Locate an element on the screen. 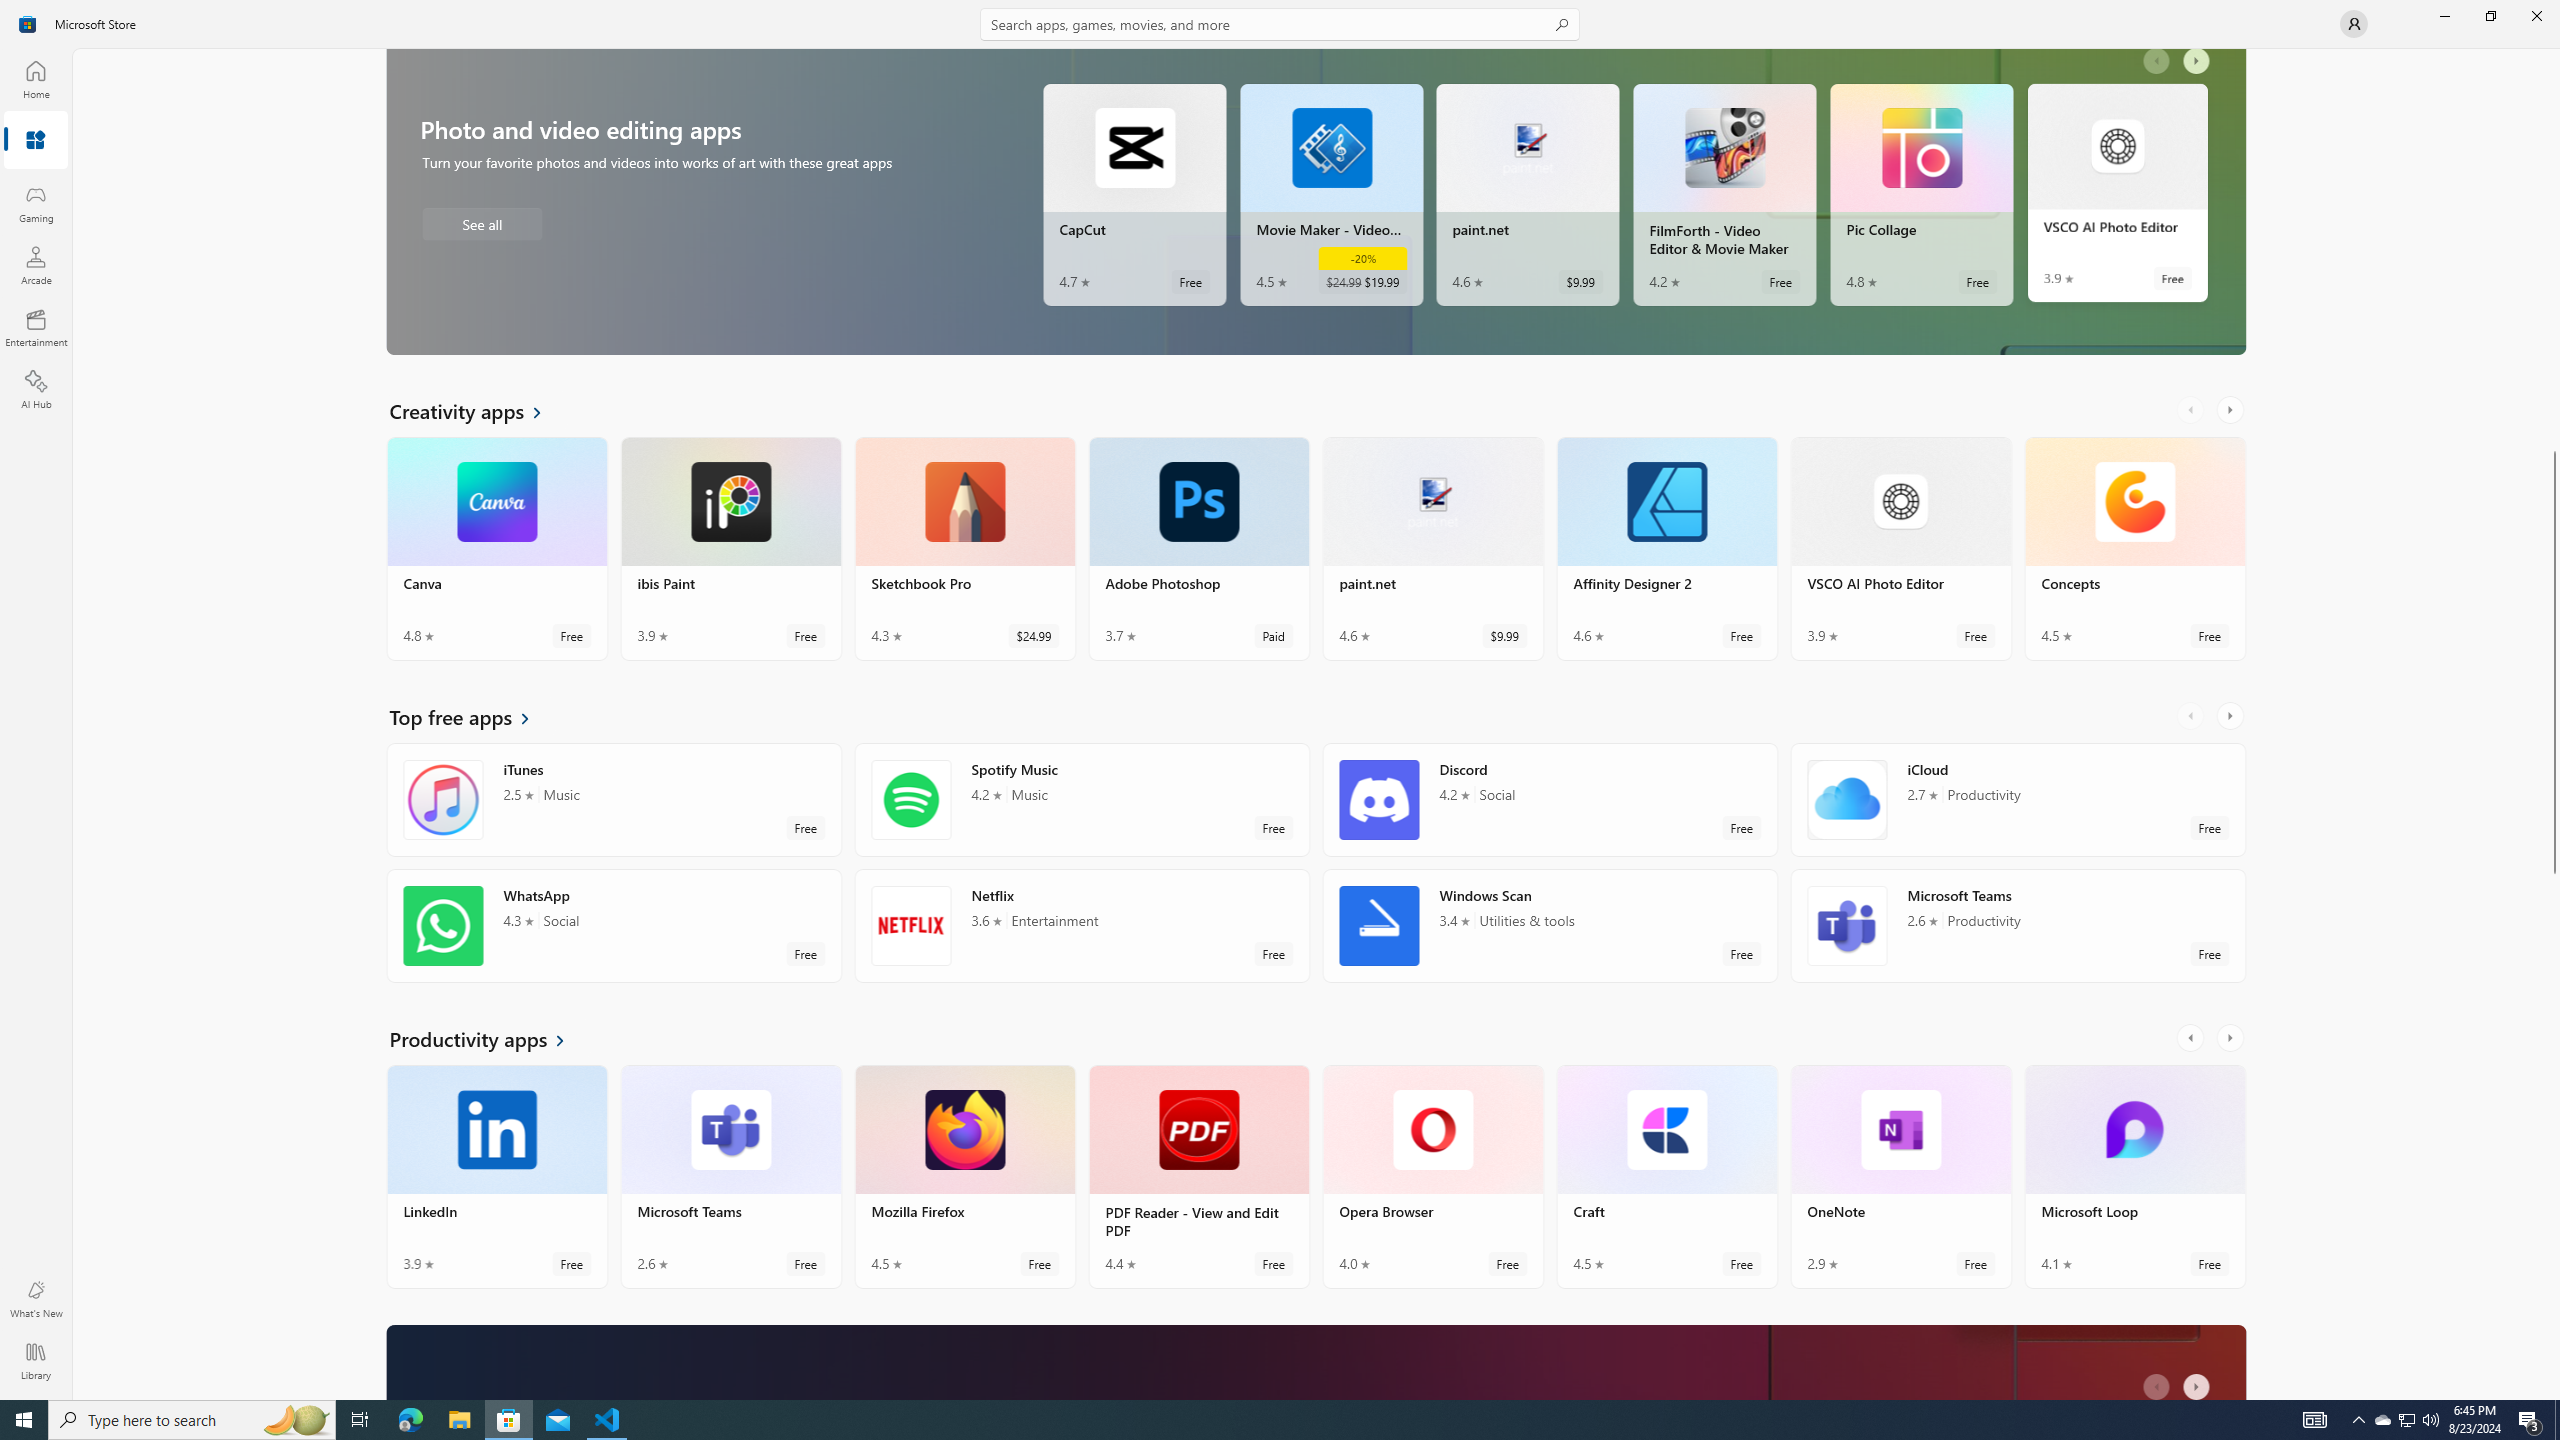  Concepts. Average rating of 4.5 out of five stars. Free   is located at coordinates (2134, 548).